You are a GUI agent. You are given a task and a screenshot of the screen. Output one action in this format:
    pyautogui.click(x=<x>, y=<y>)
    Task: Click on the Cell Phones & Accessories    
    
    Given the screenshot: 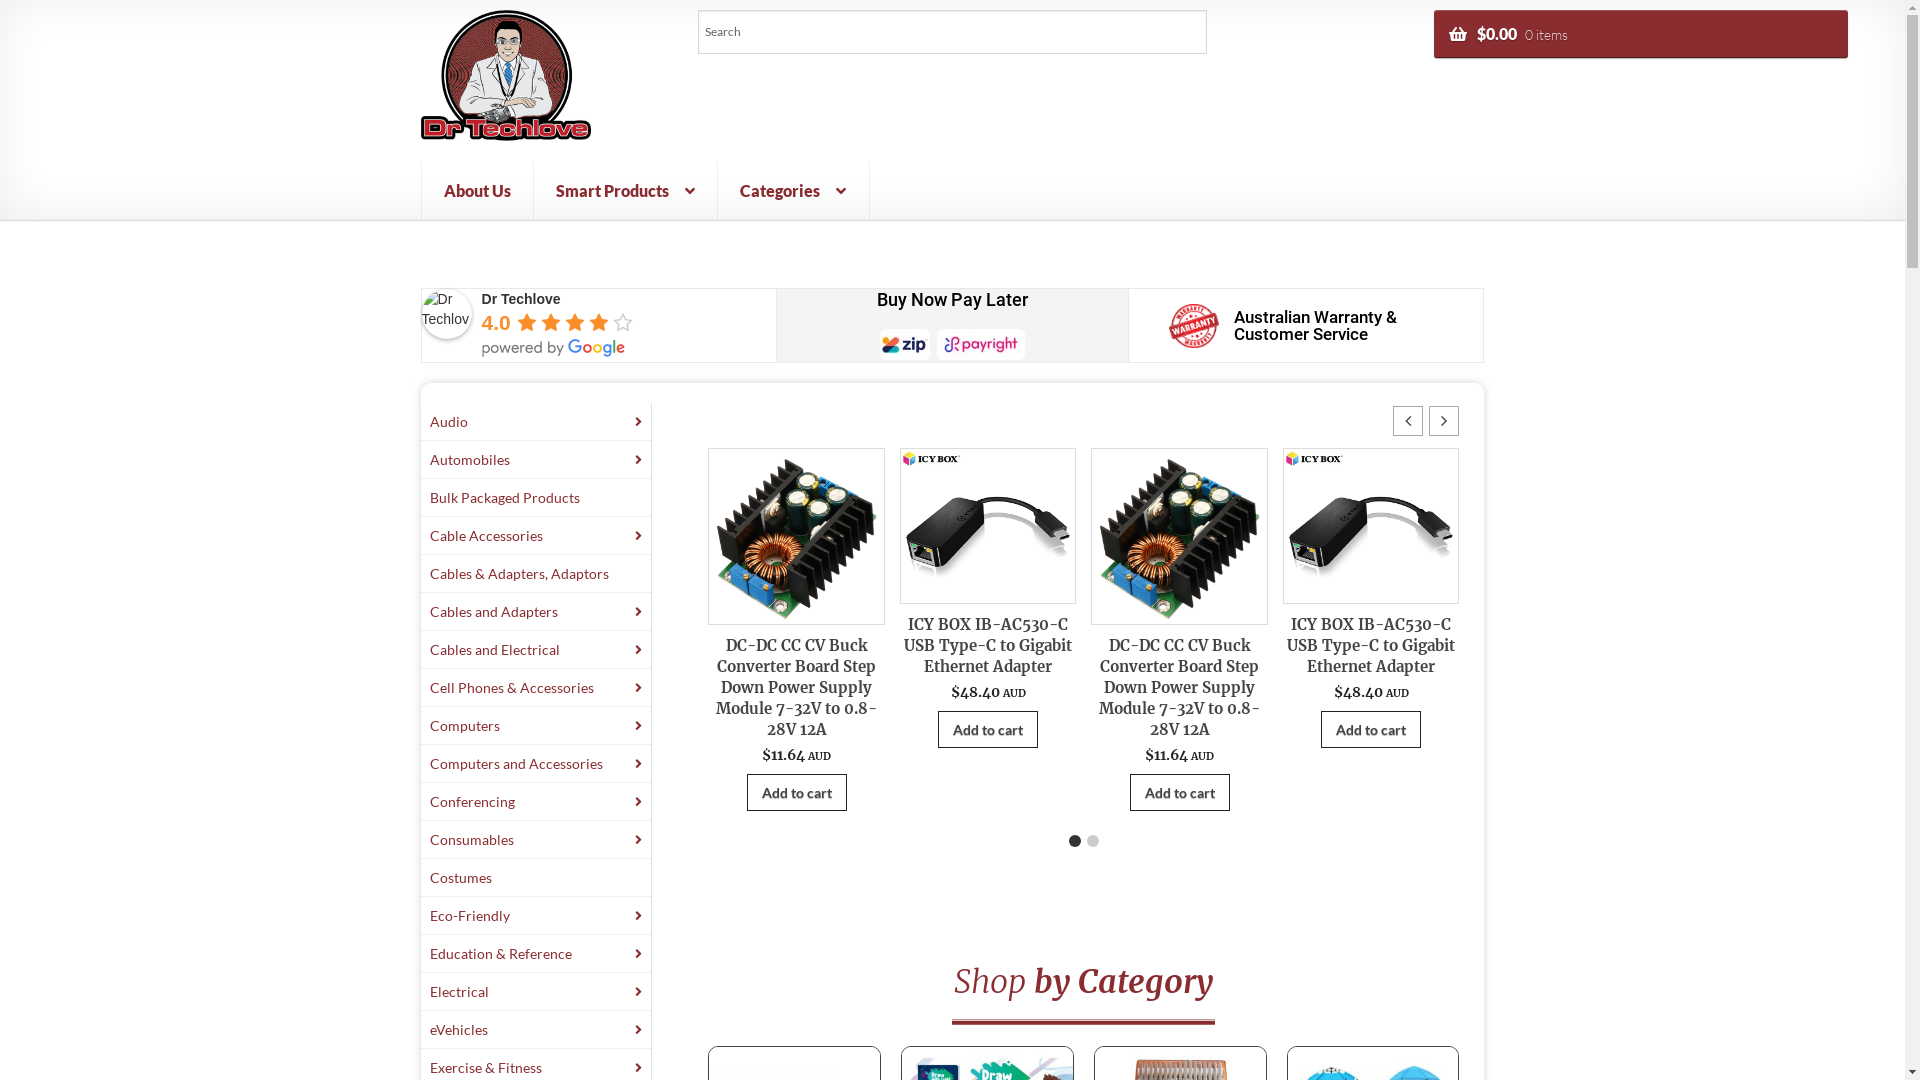 What is the action you would take?
    pyautogui.click(x=536, y=688)
    